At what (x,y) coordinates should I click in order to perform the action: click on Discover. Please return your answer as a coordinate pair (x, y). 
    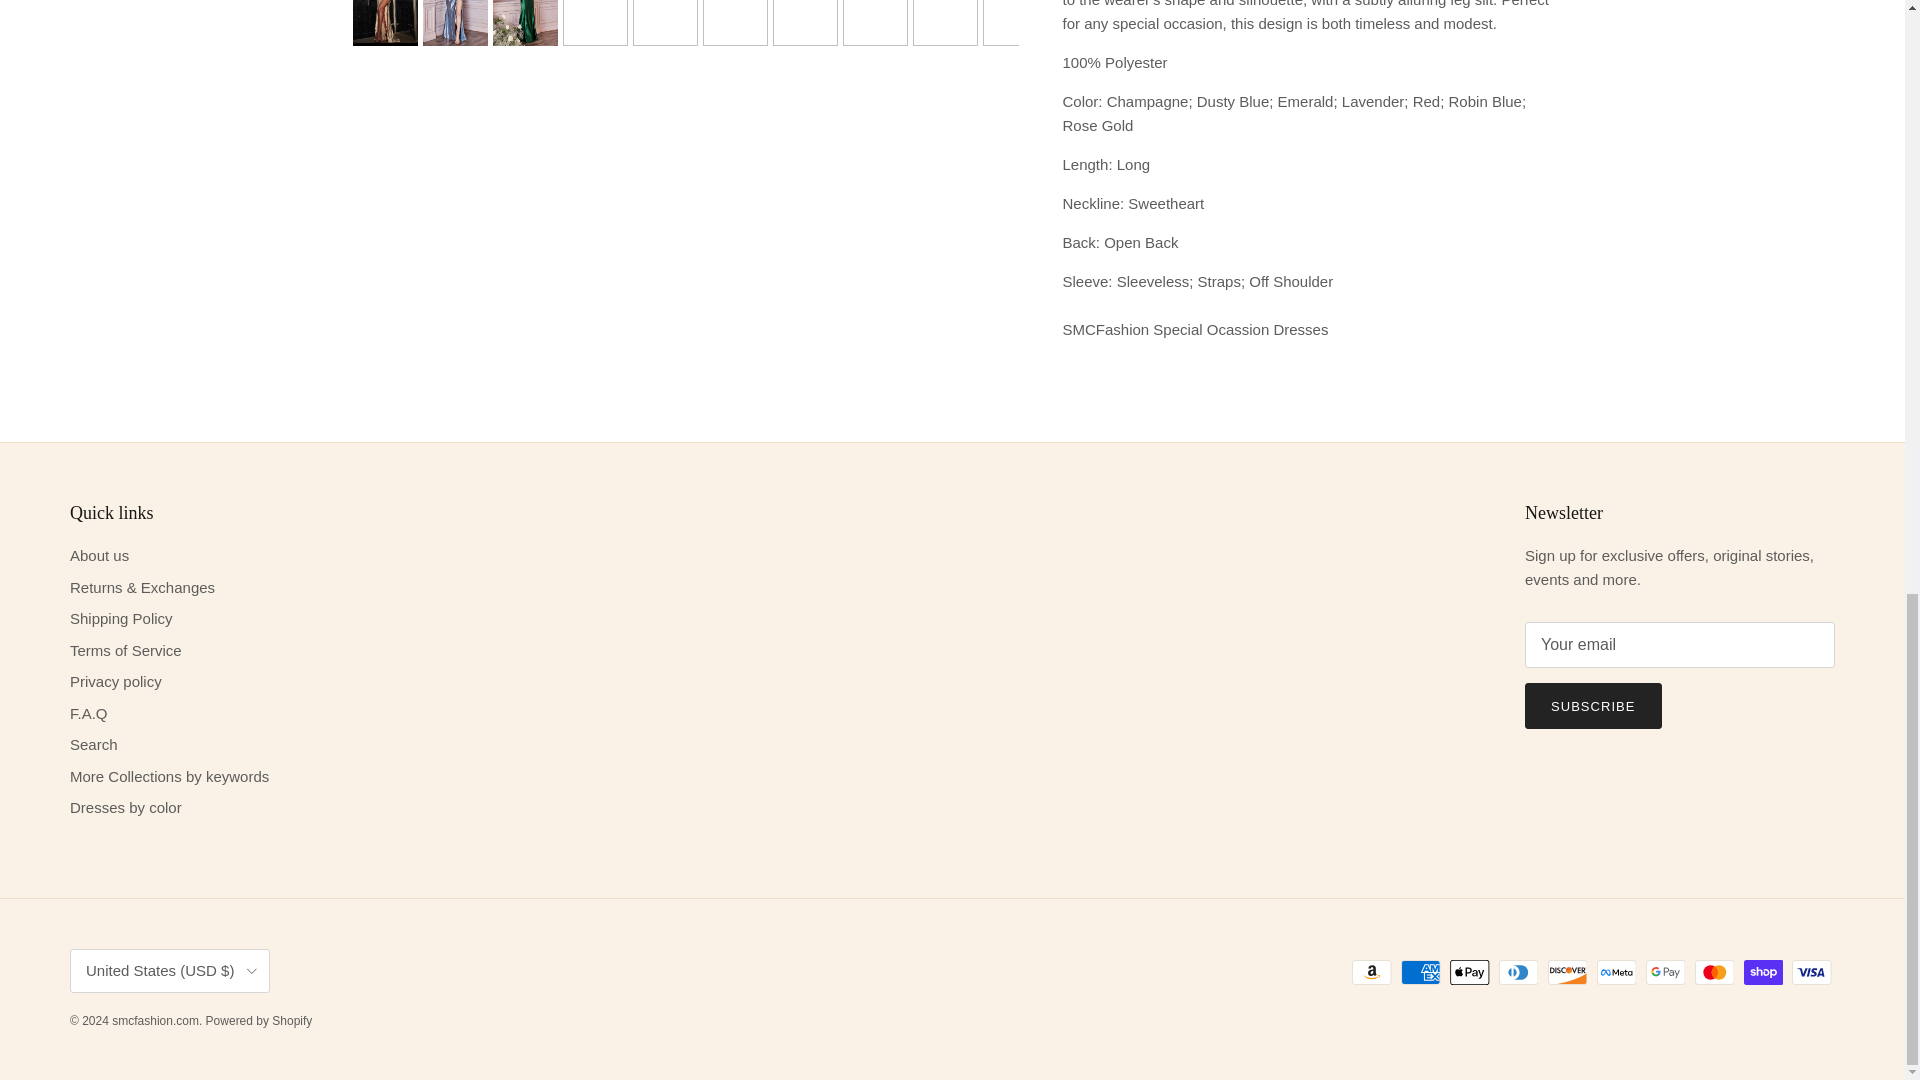
    Looking at the image, I should click on (1567, 972).